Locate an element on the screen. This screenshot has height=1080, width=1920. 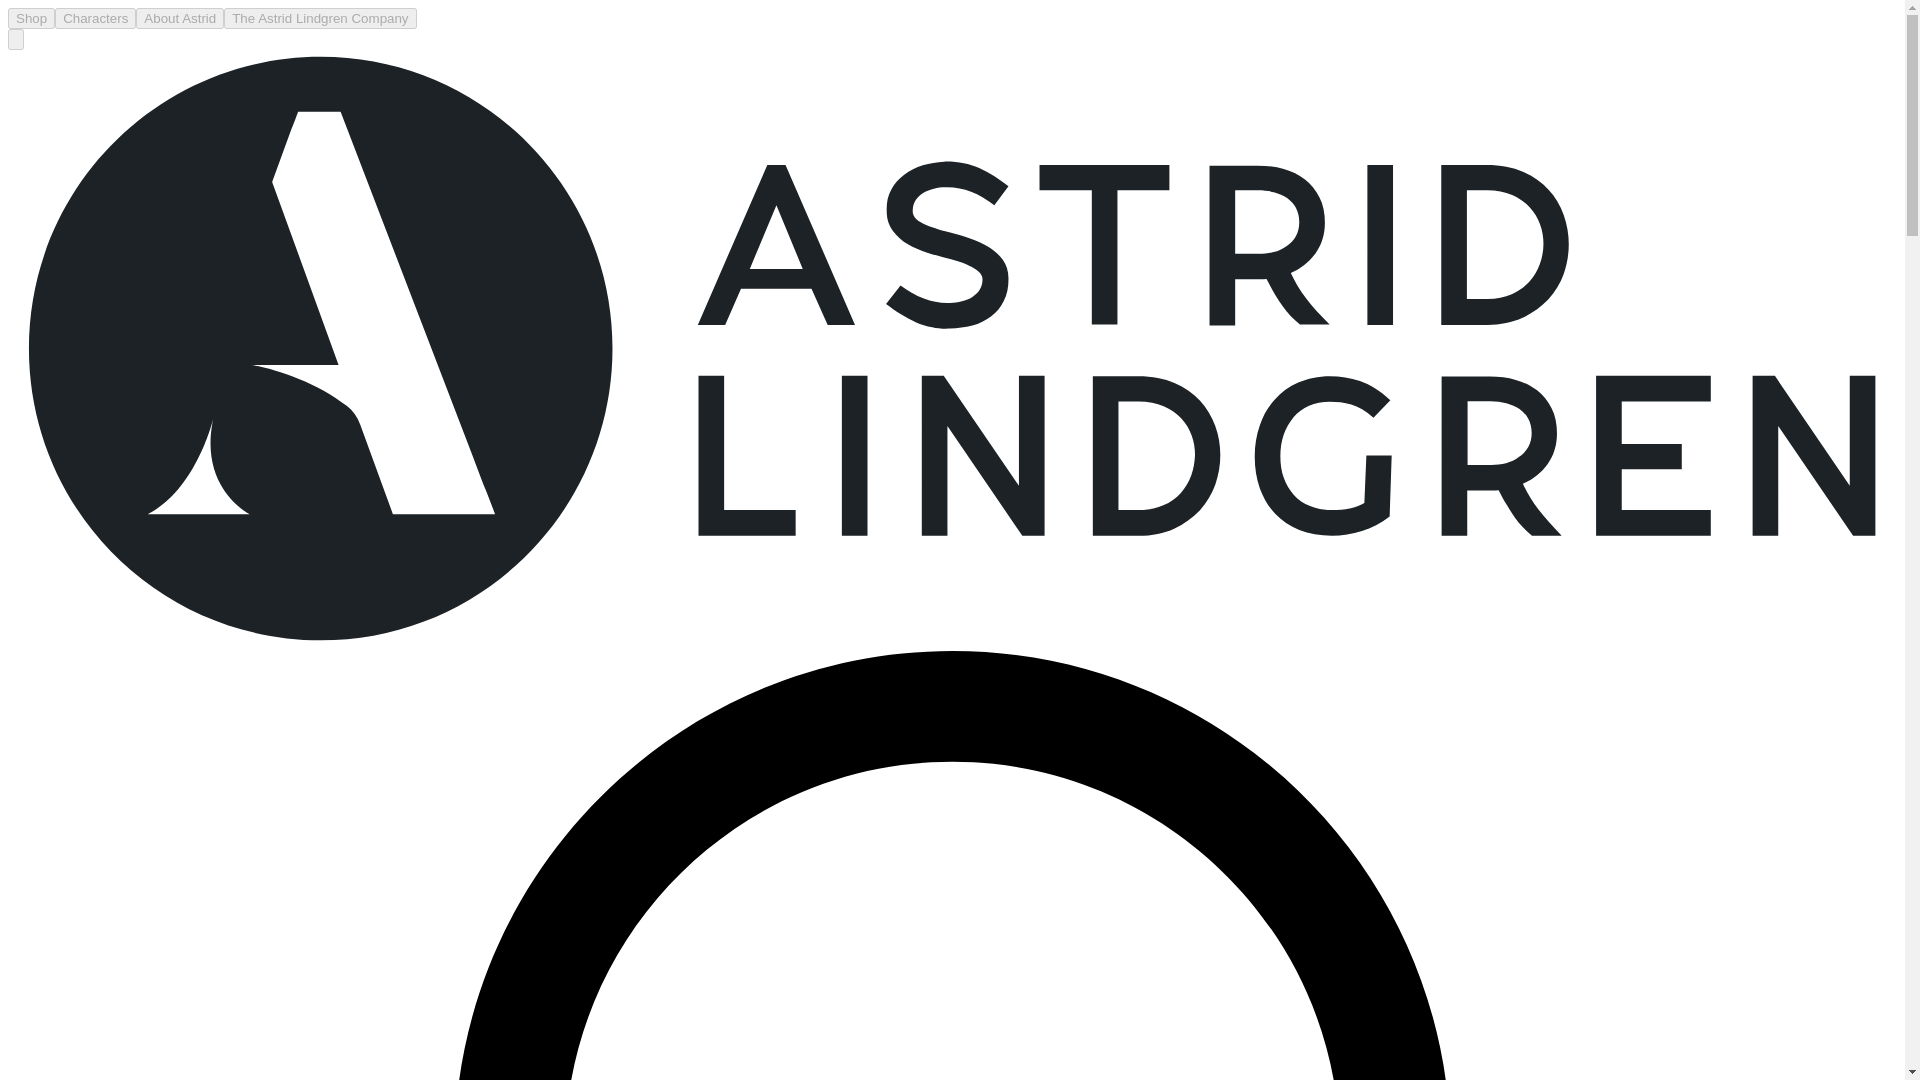
The Astrid Lindgren Company is located at coordinates (320, 18).